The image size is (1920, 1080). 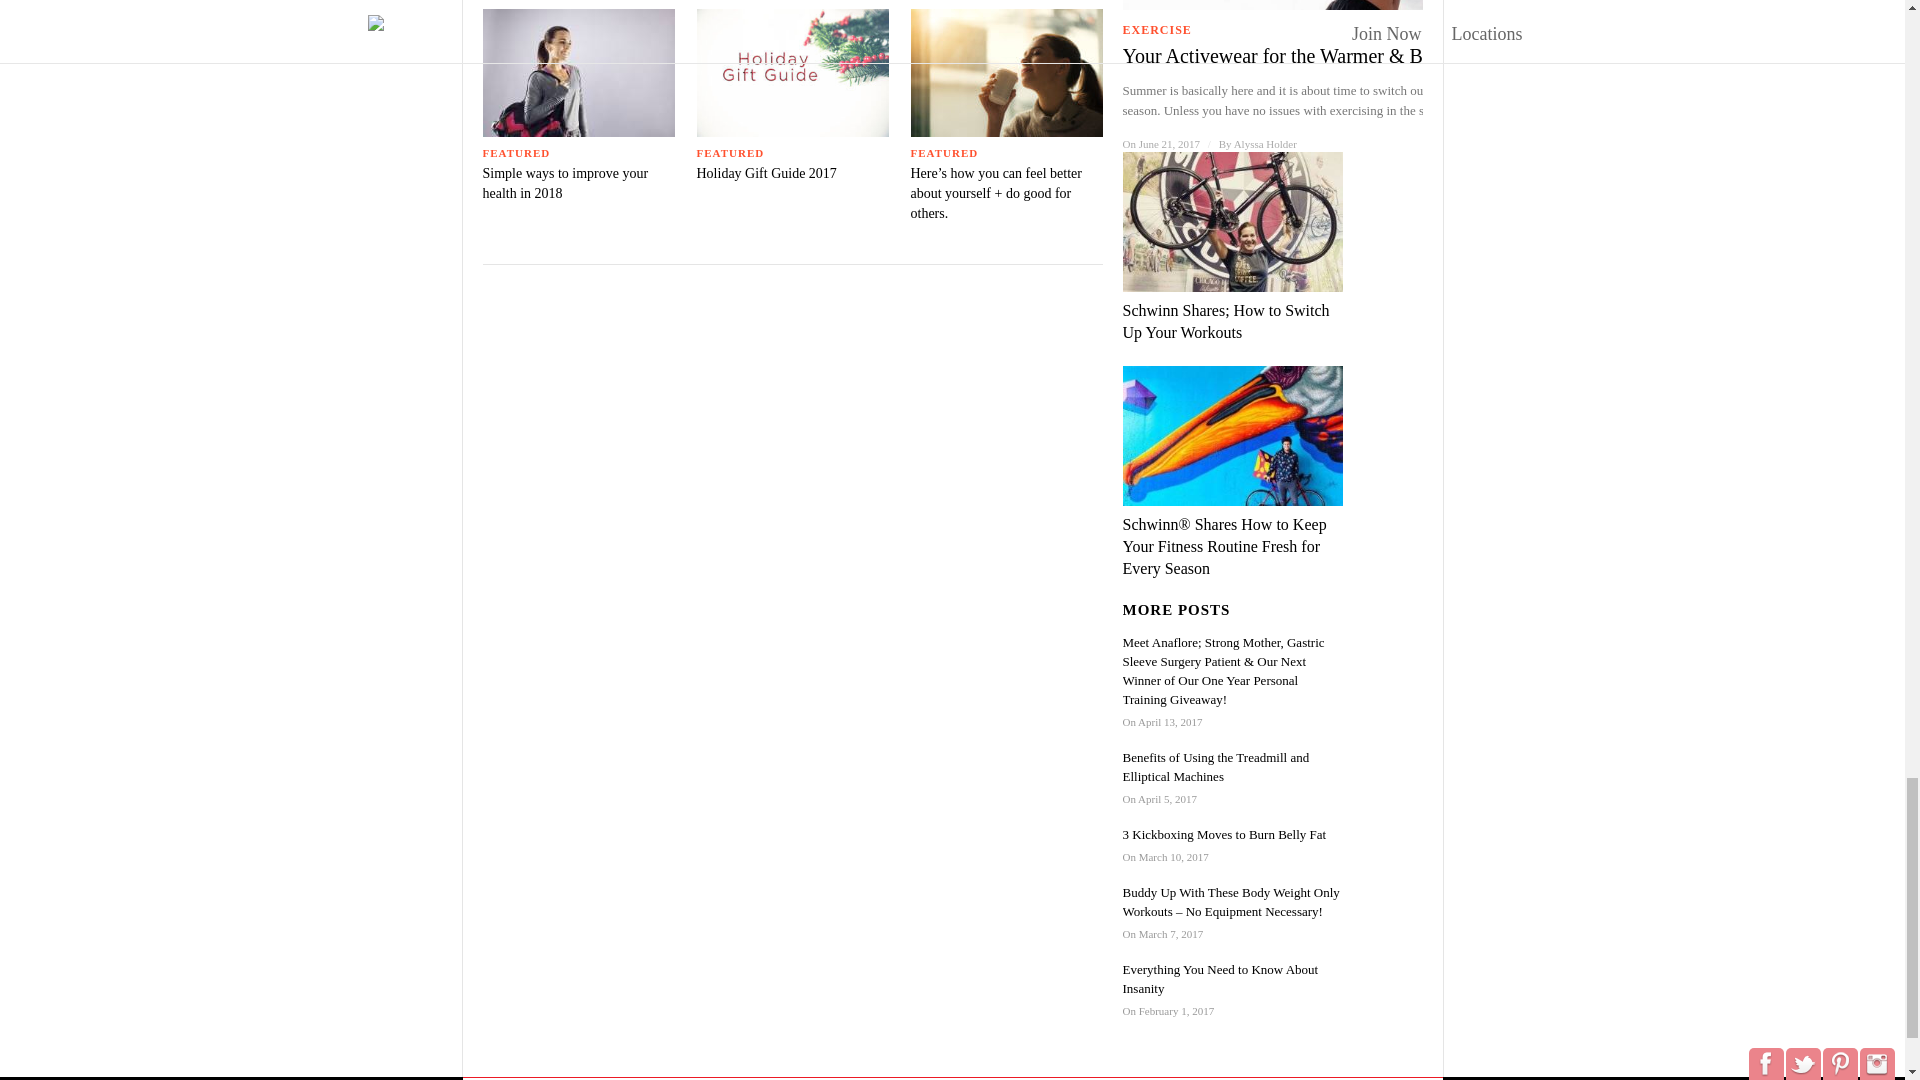 I want to click on Permanent Link: Simple ways to improve your health in 2018, so click(x=564, y=183).